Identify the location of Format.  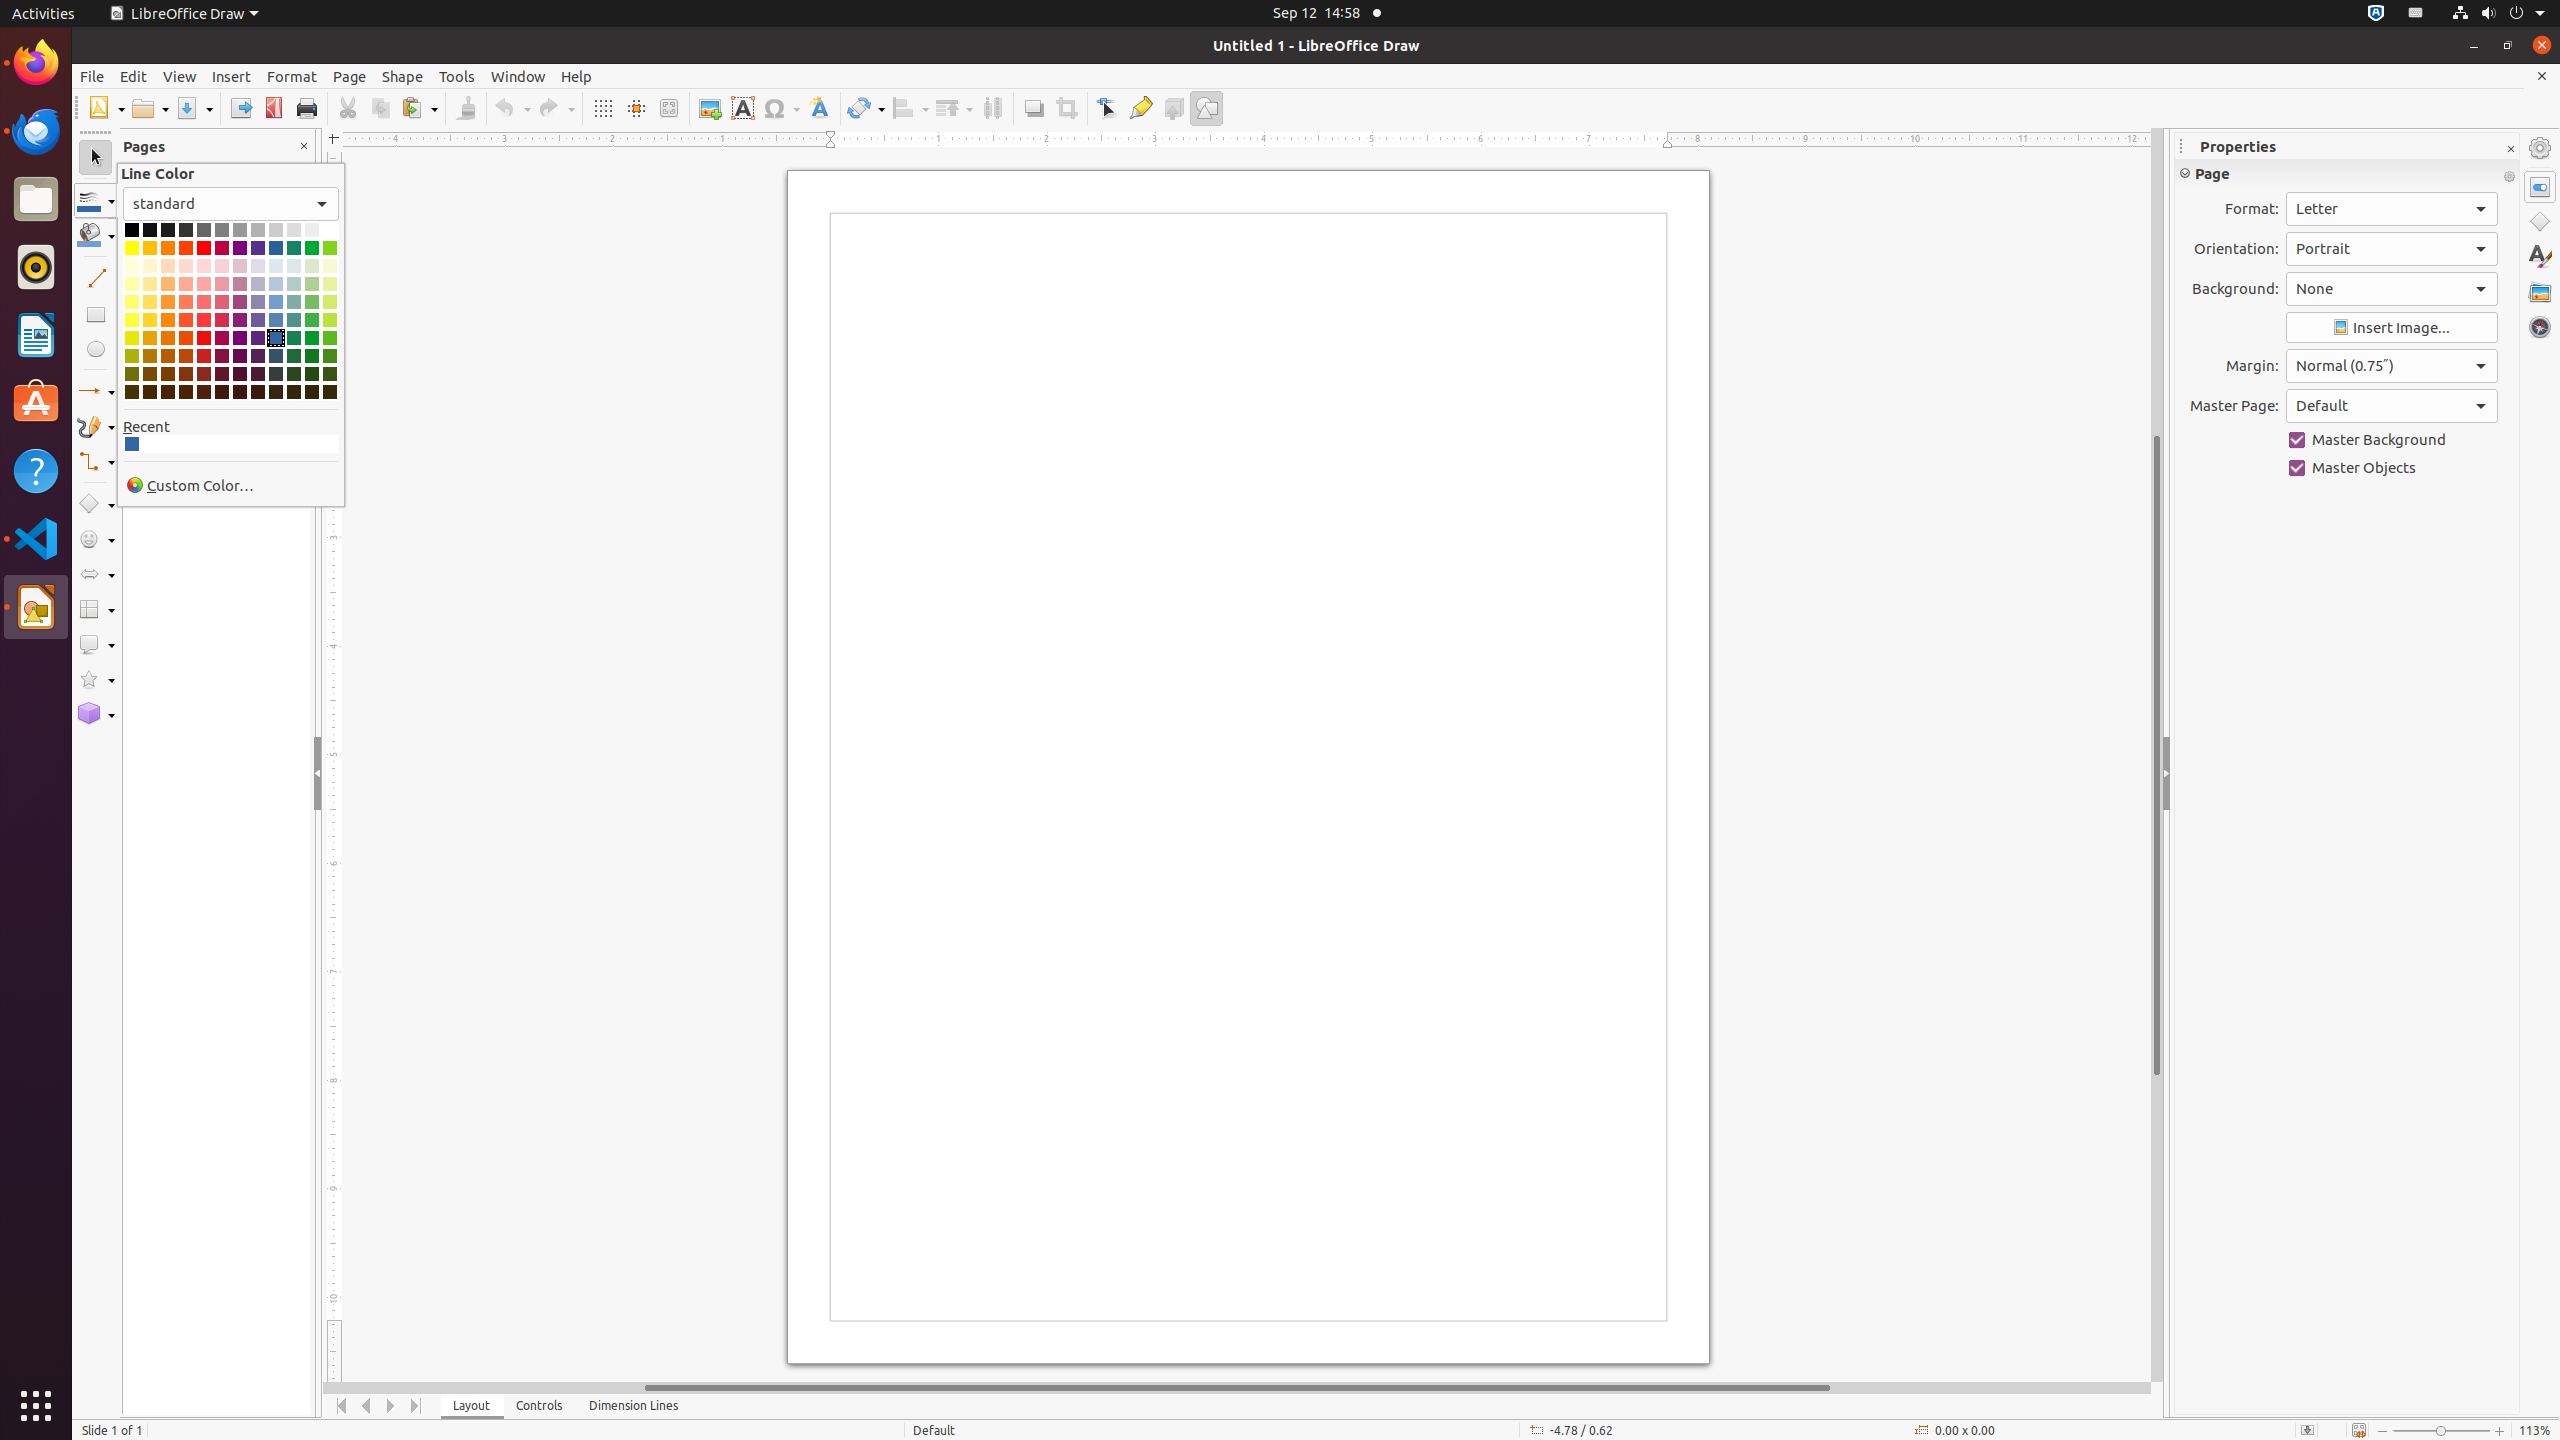
(292, 76).